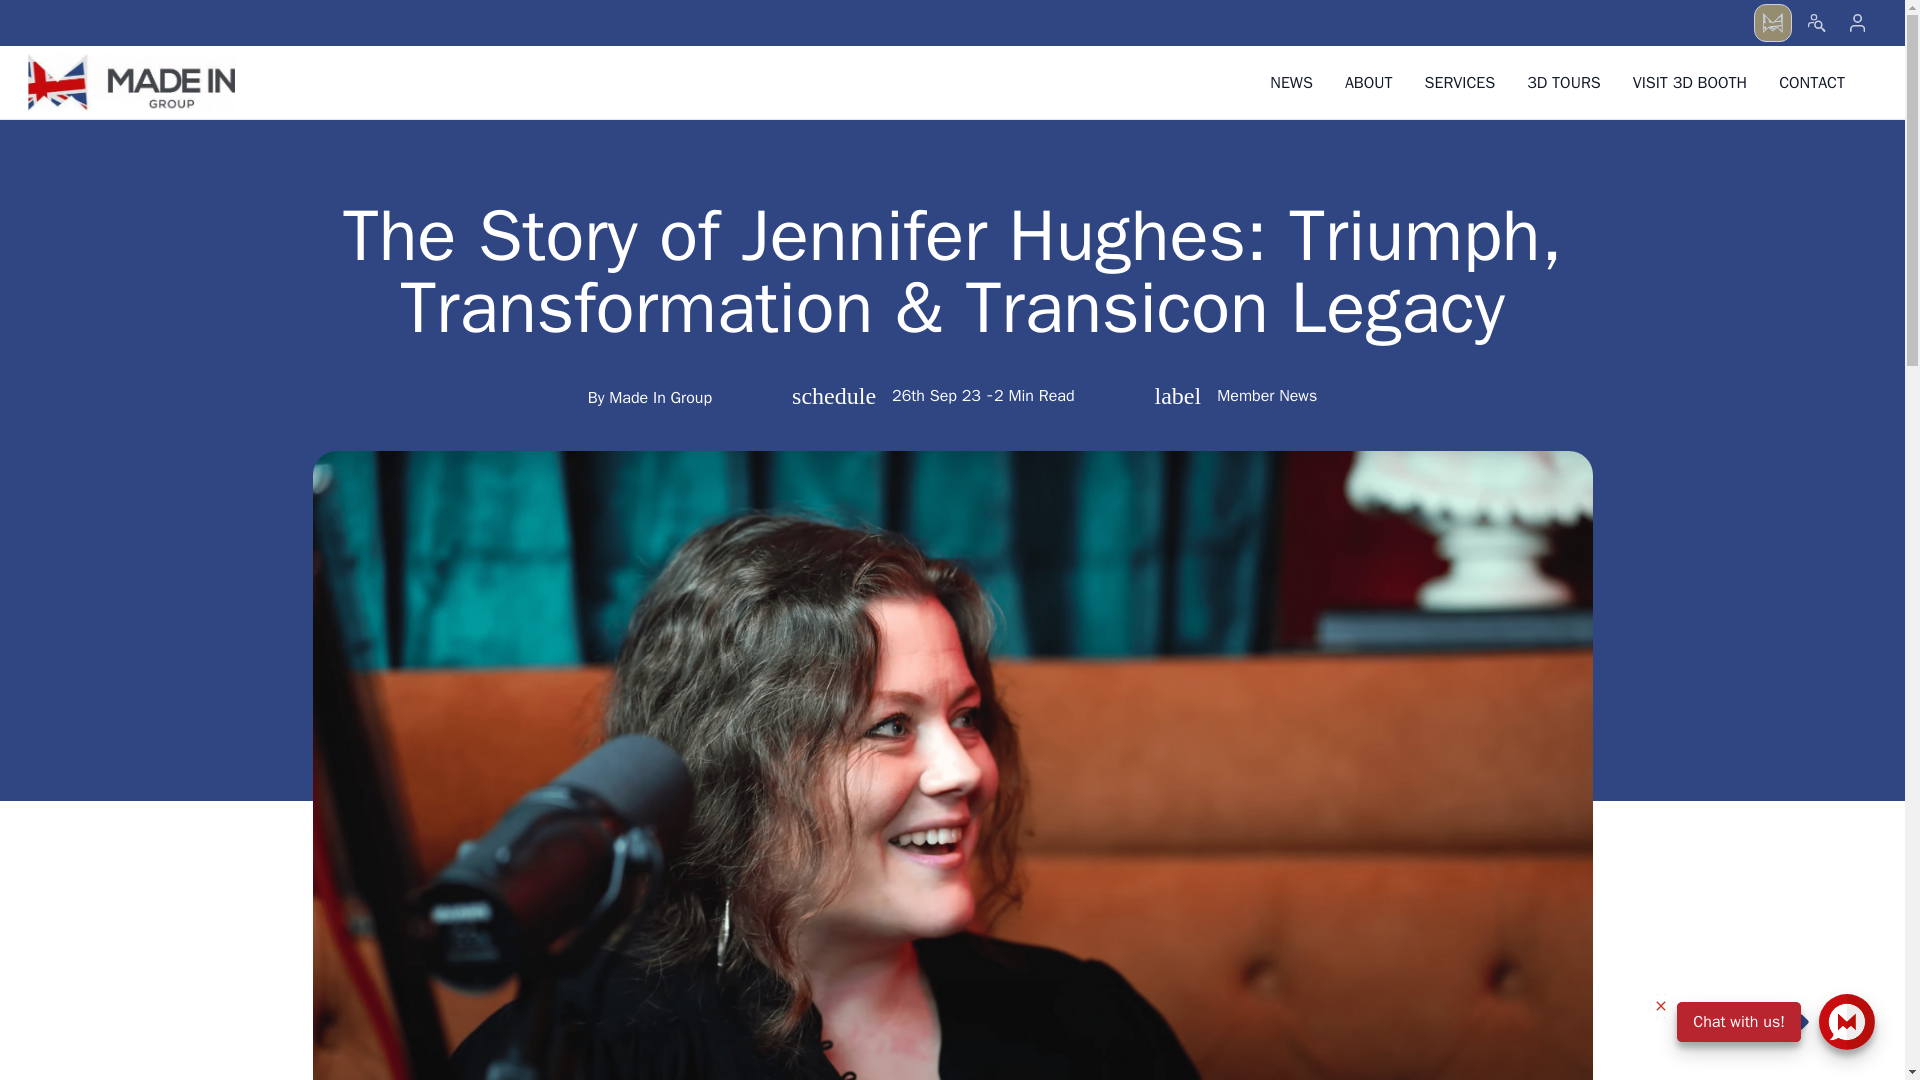 The image size is (1920, 1080). I want to click on By Made In Group, so click(1236, 396).